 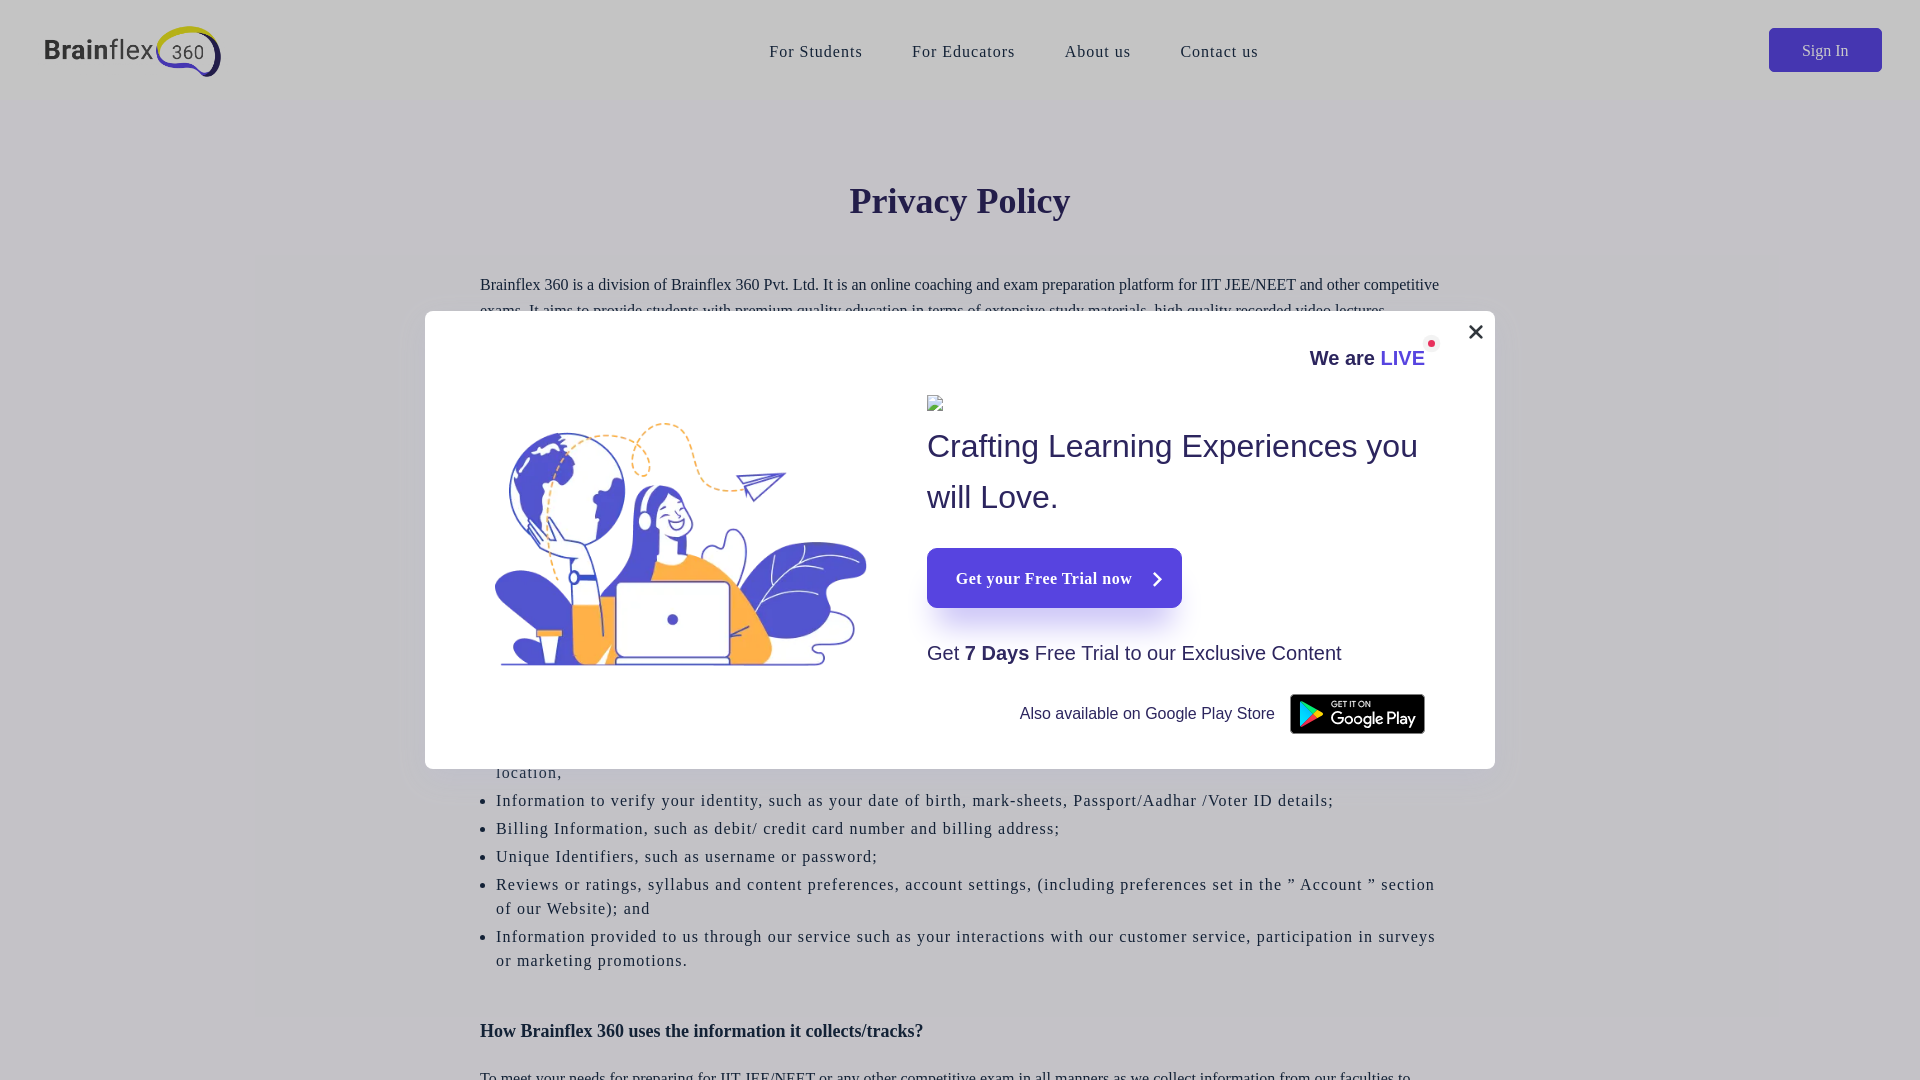 What do you see at coordinates (170, 50) in the screenshot?
I see `BrainFlex 360` at bounding box center [170, 50].